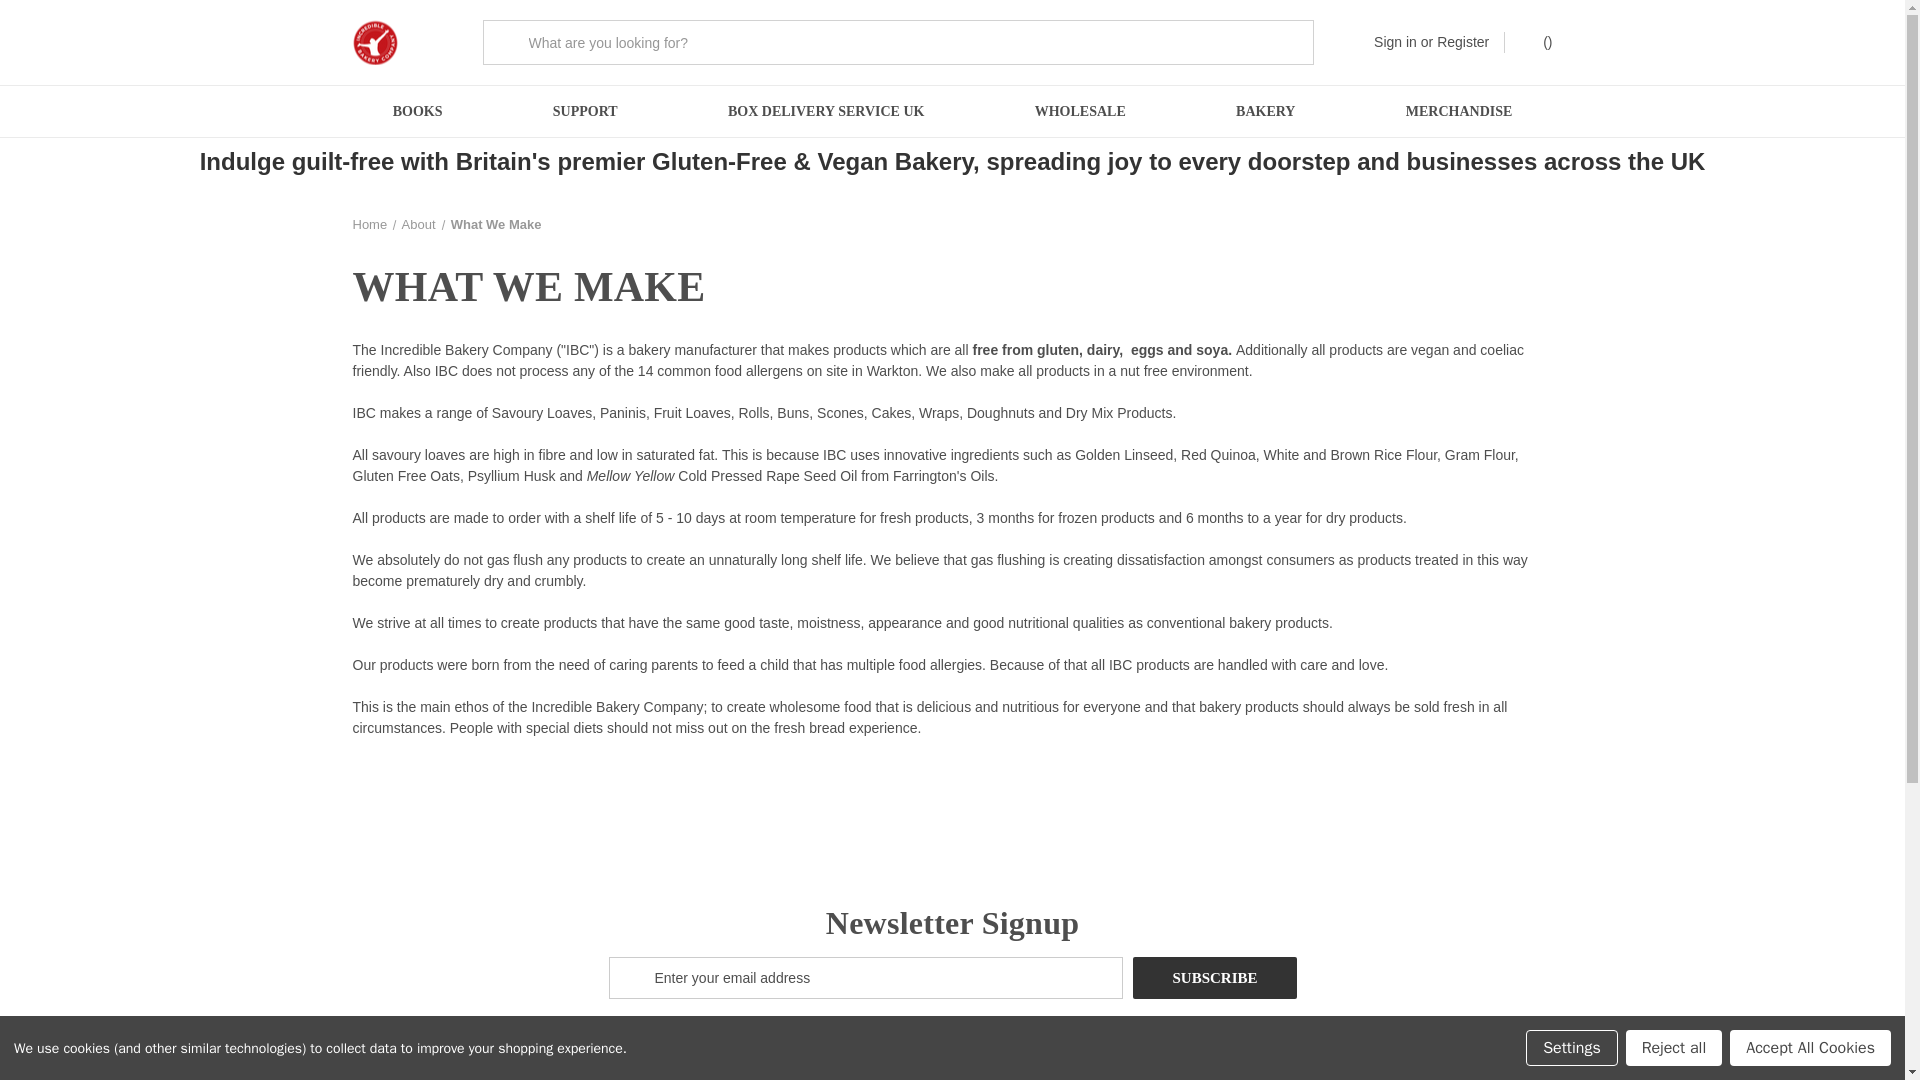  Describe the element at coordinates (585, 112) in the screenshot. I see `SUPPORT` at that location.